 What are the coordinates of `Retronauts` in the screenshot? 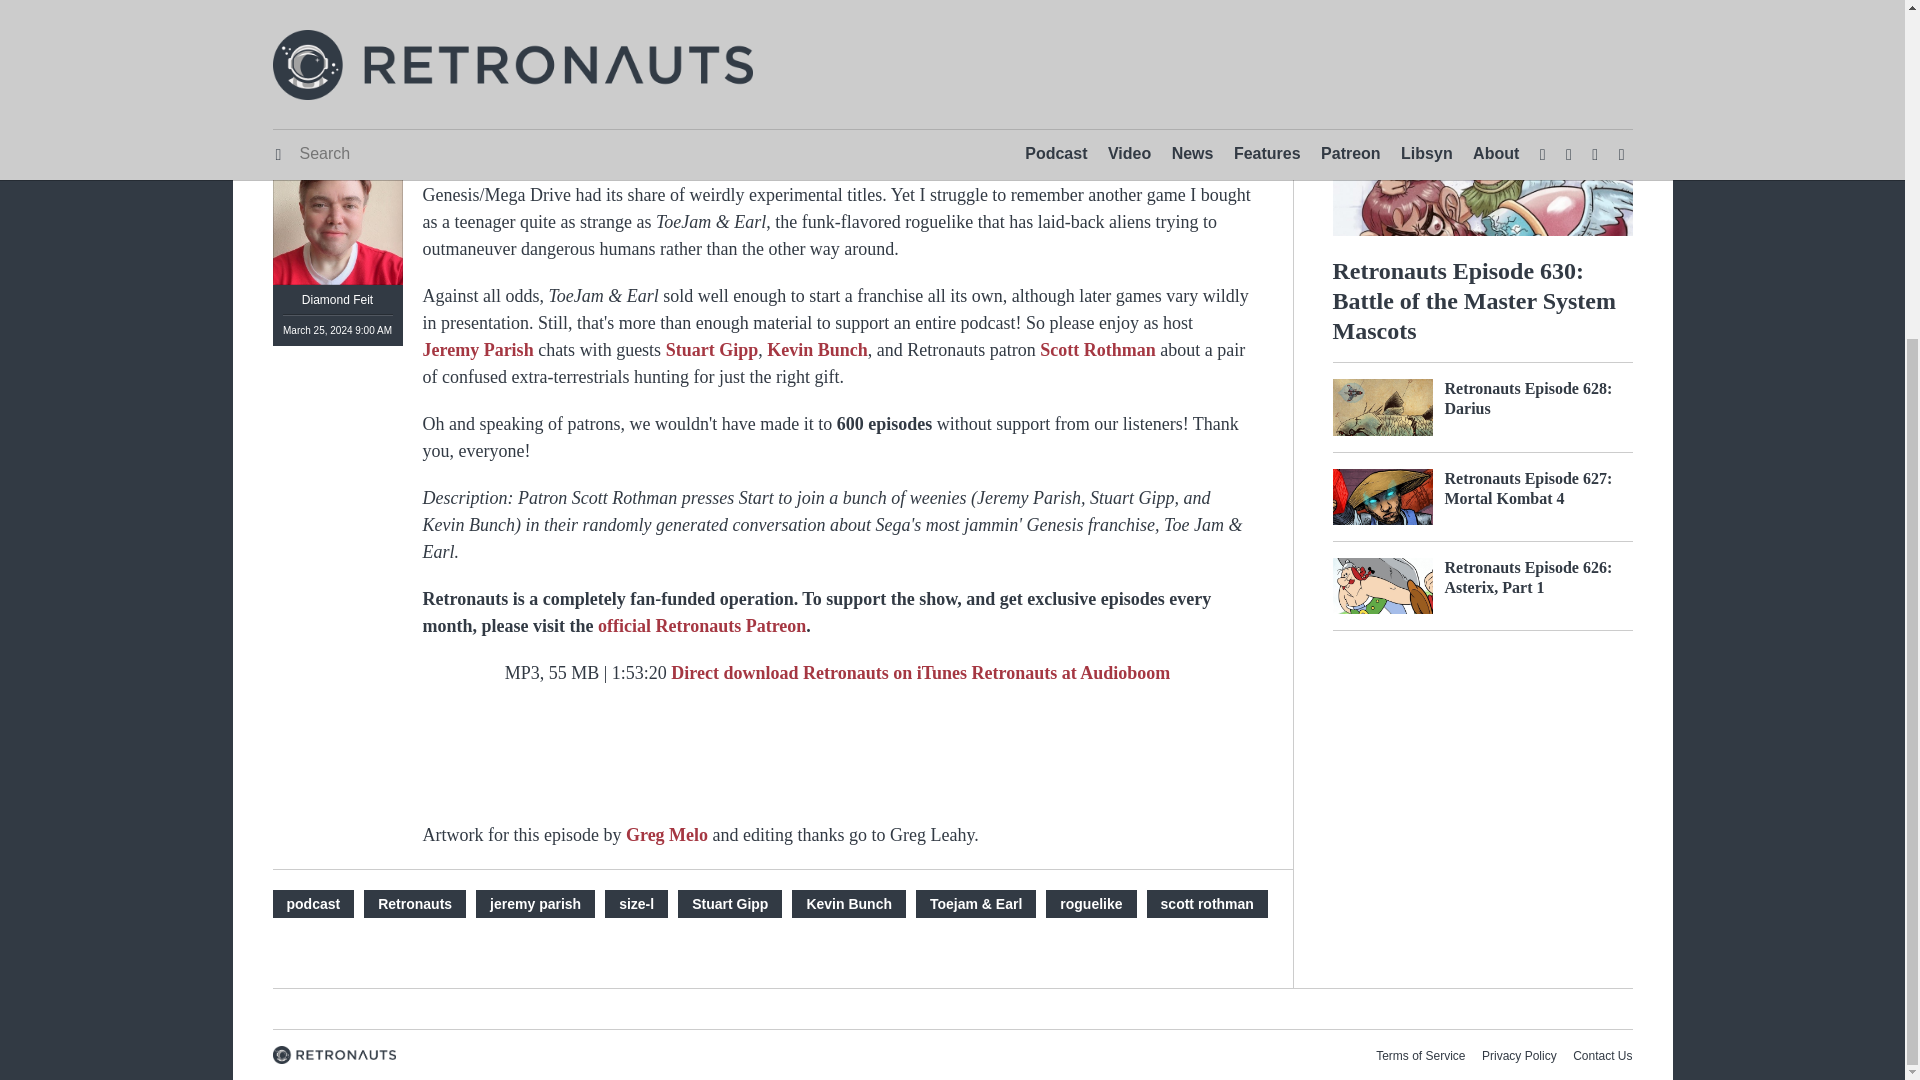 It's located at (415, 904).